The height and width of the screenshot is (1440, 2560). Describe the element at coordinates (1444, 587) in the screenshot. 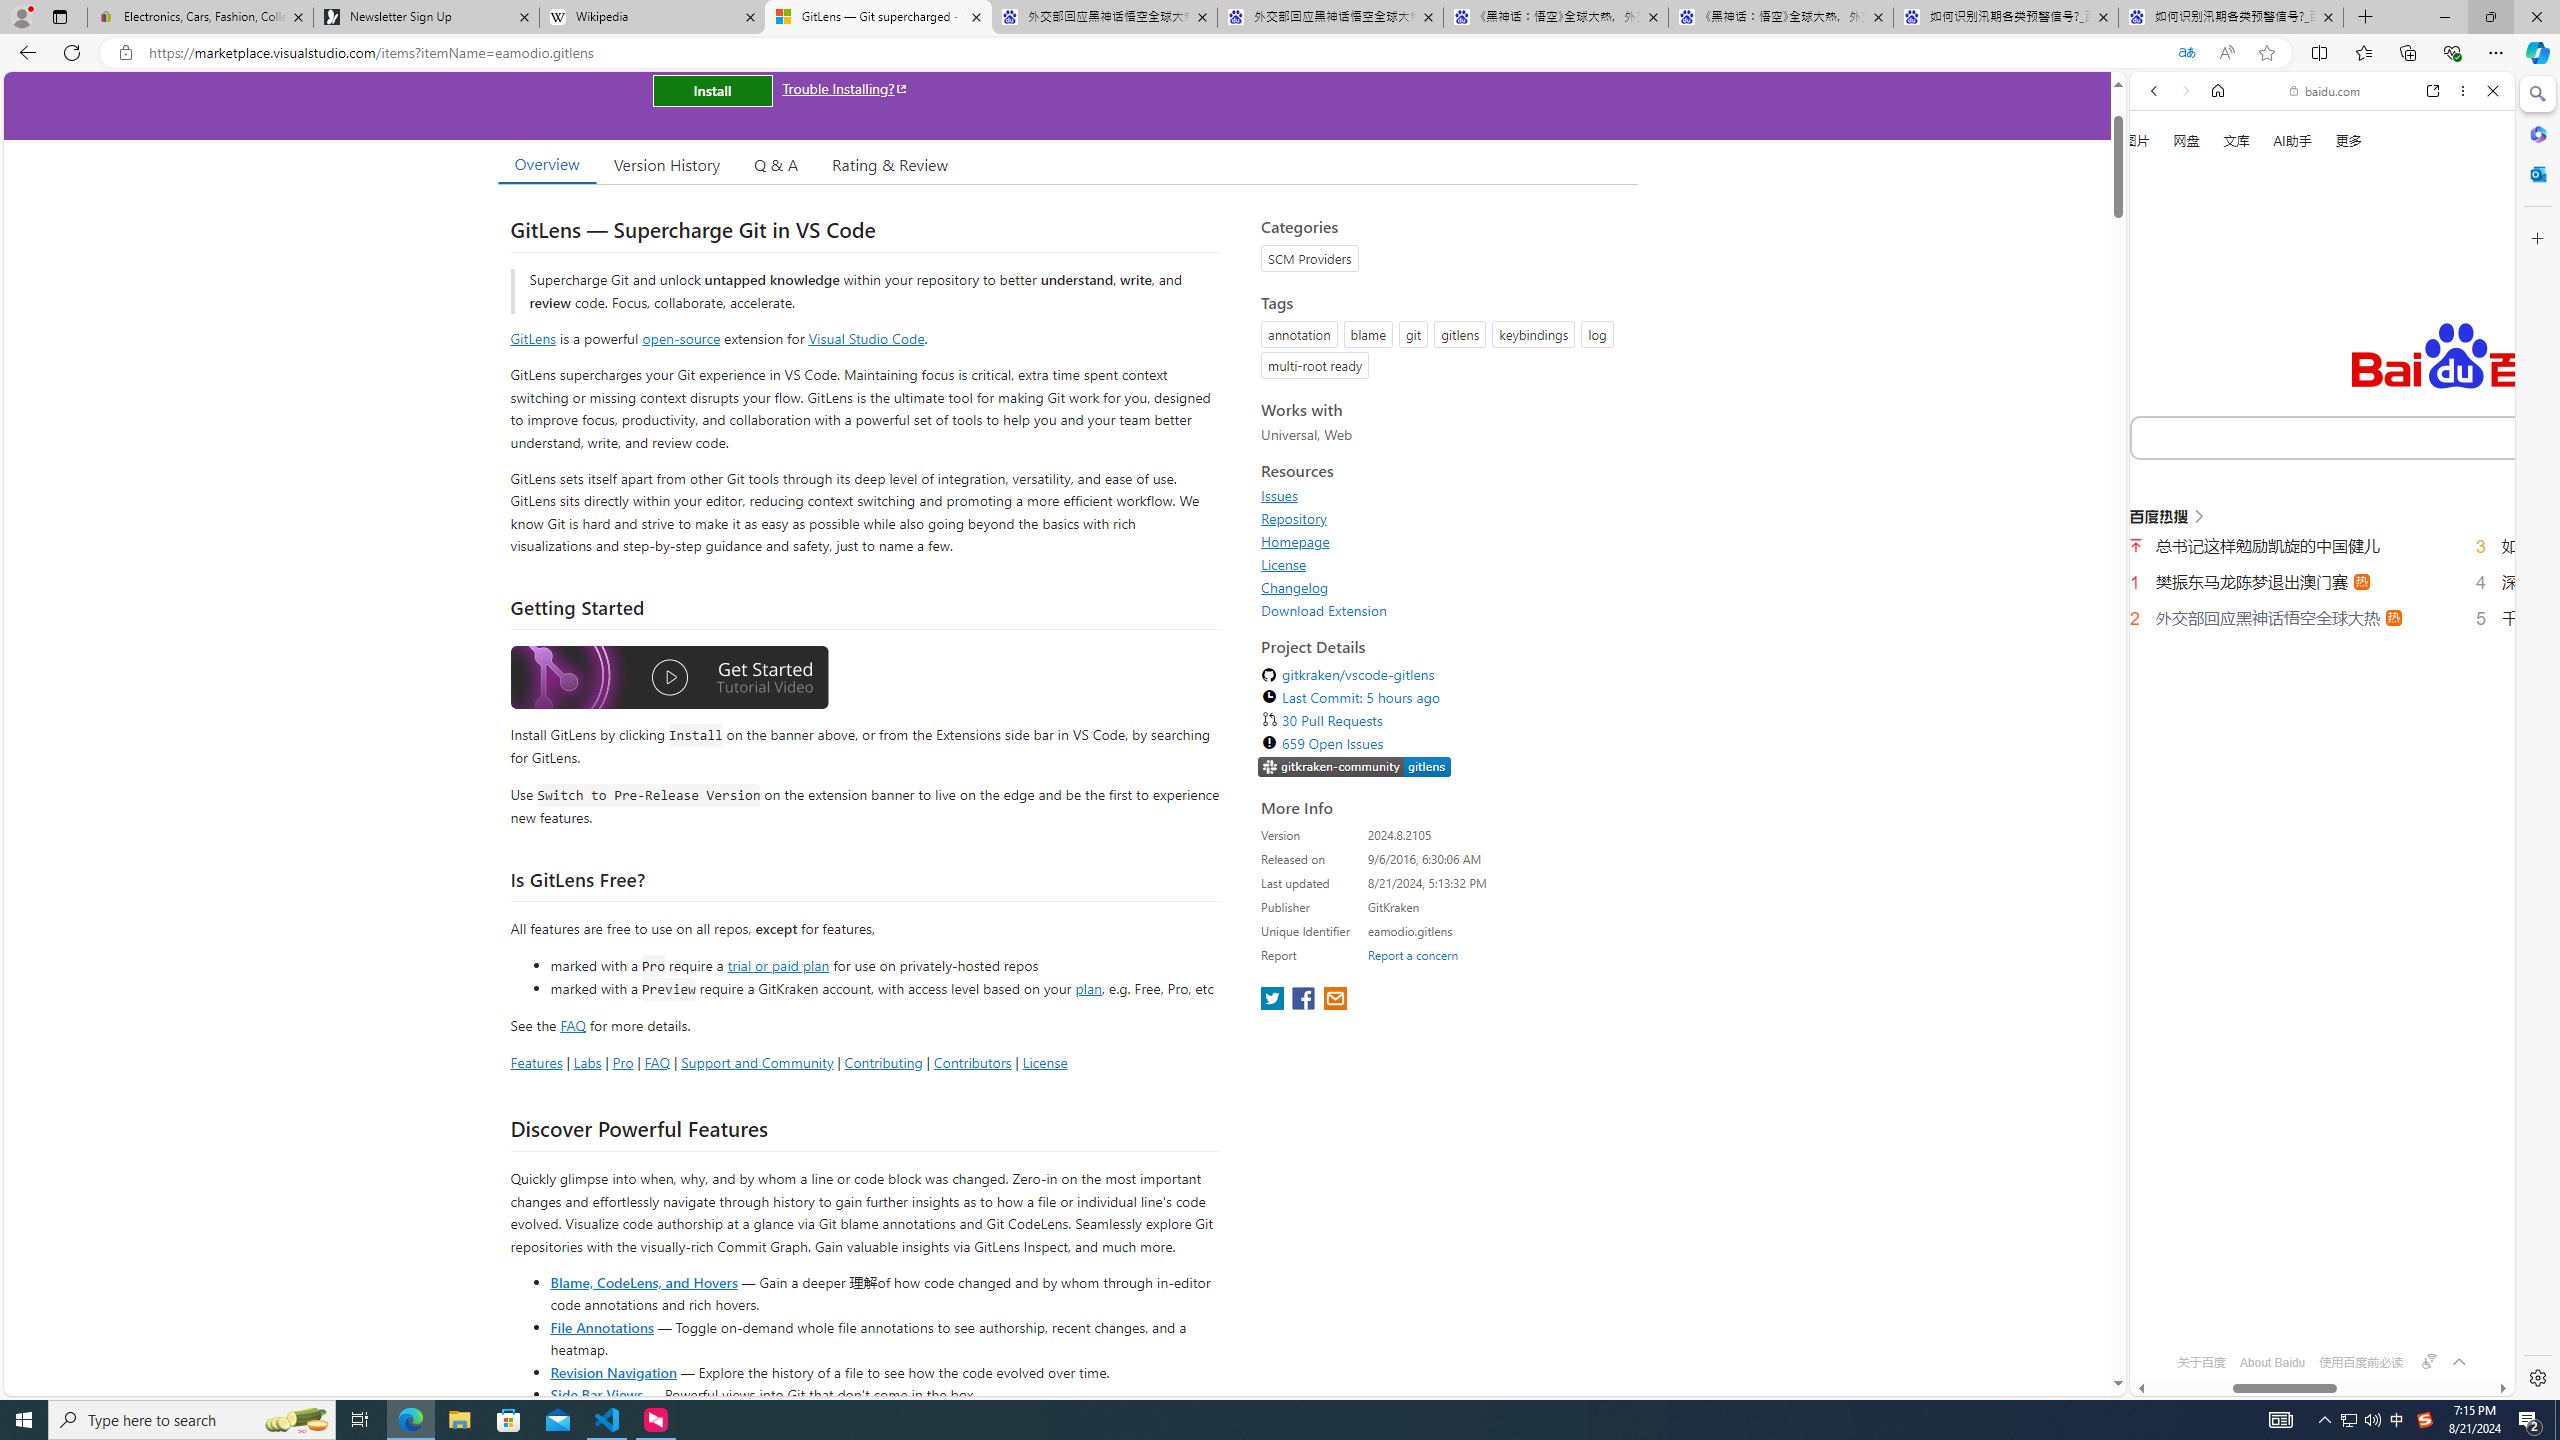

I see `Changelog` at that location.